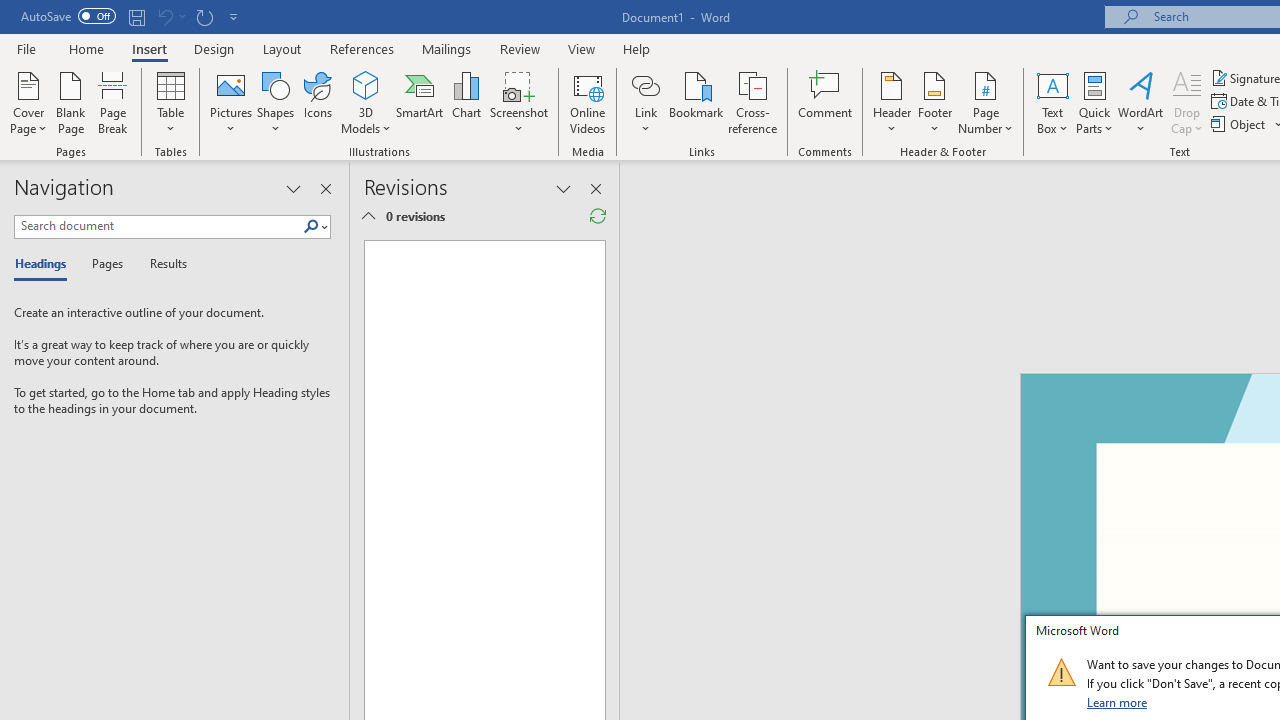 The height and width of the screenshot is (720, 1280). I want to click on Table, so click(170, 102).